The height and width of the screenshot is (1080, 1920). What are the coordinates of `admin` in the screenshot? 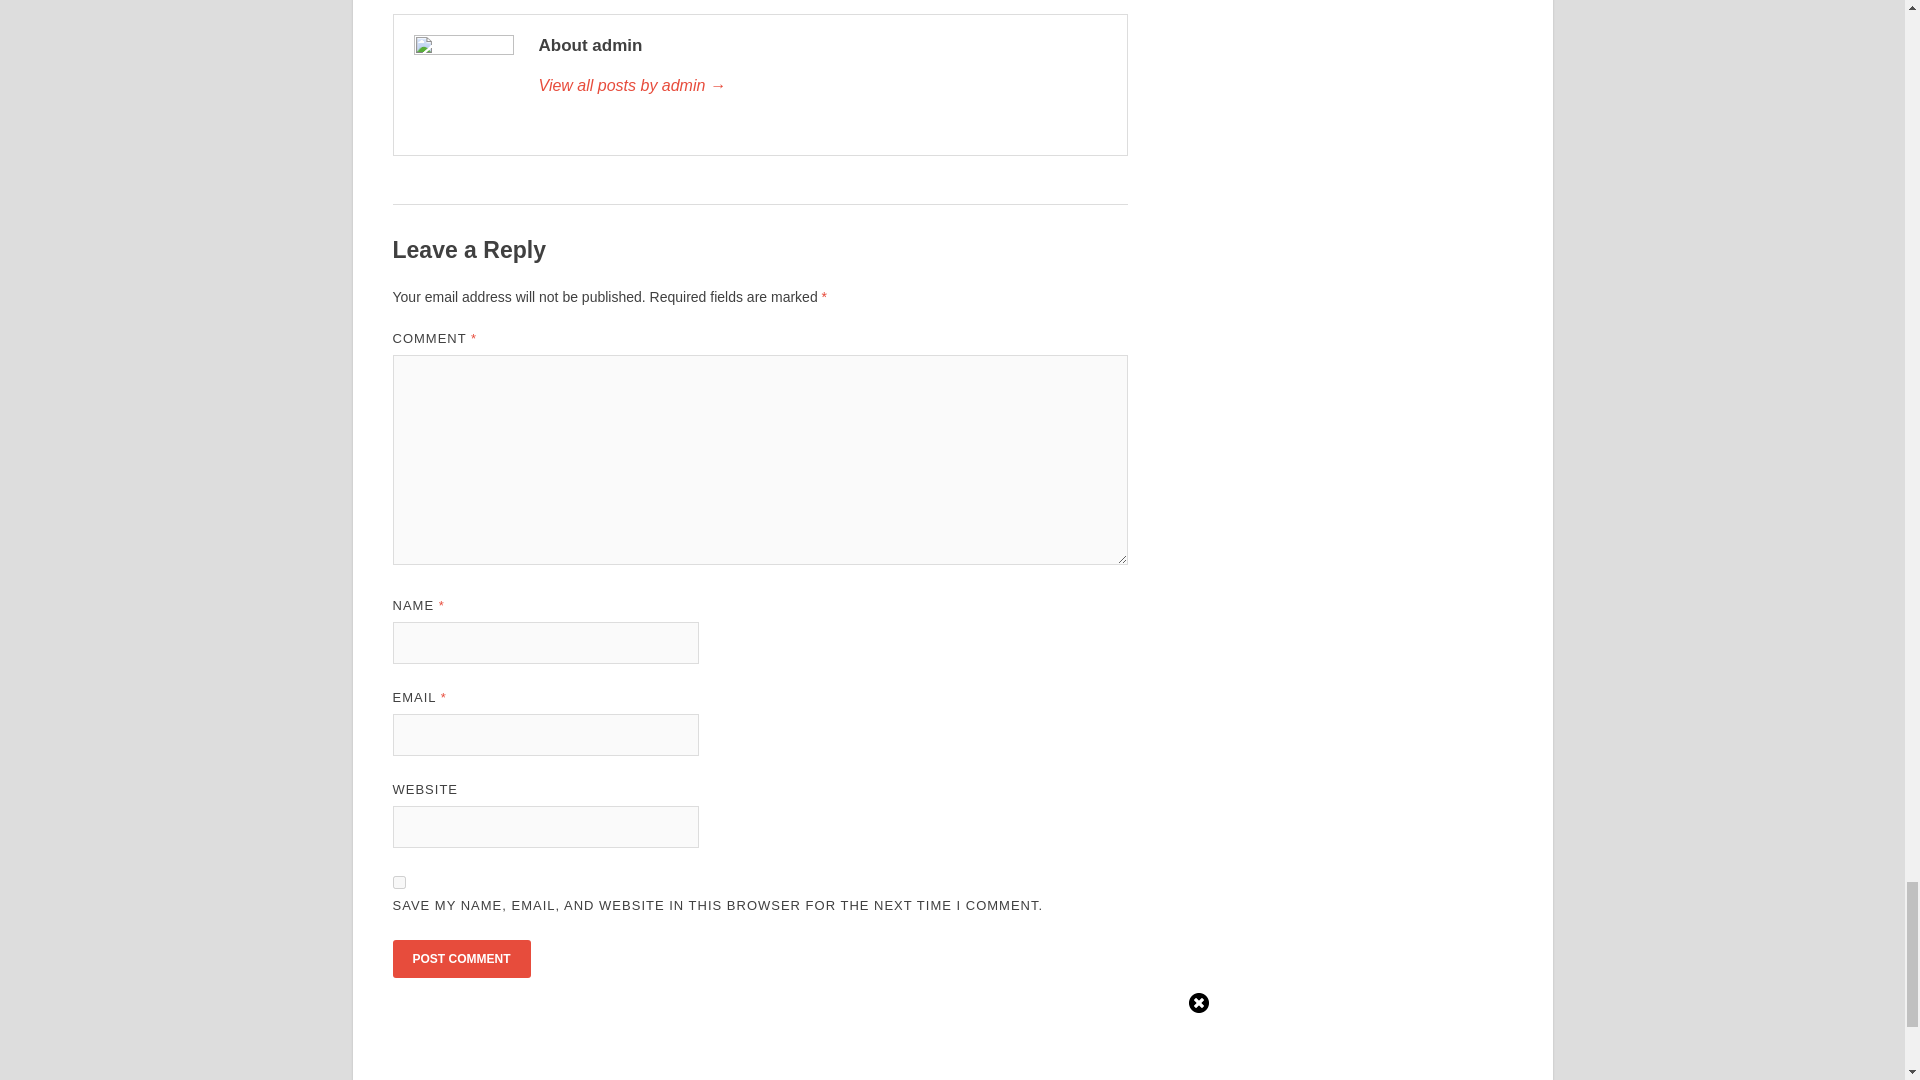 It's located at (821, 86).